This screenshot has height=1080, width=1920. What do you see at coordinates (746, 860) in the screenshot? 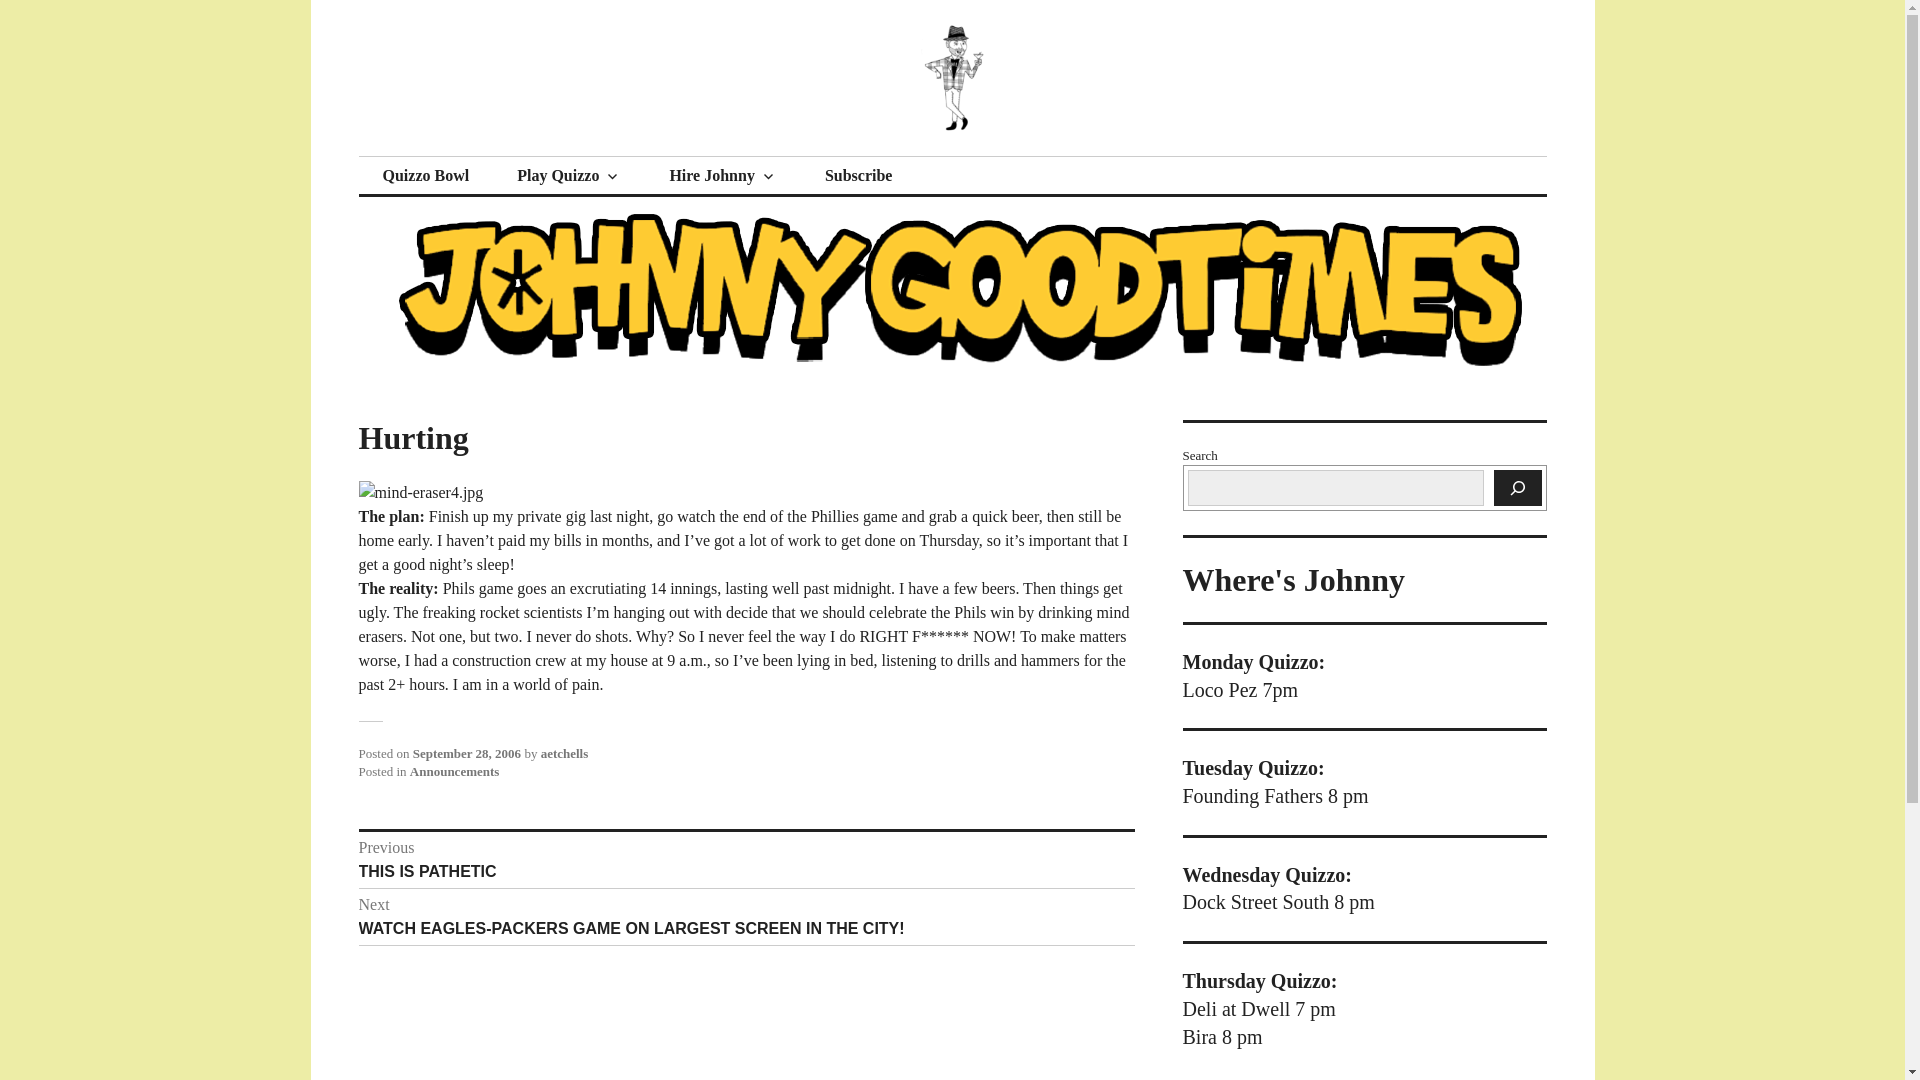
I see `September 28, 2006` at bounding box center [746, 860].